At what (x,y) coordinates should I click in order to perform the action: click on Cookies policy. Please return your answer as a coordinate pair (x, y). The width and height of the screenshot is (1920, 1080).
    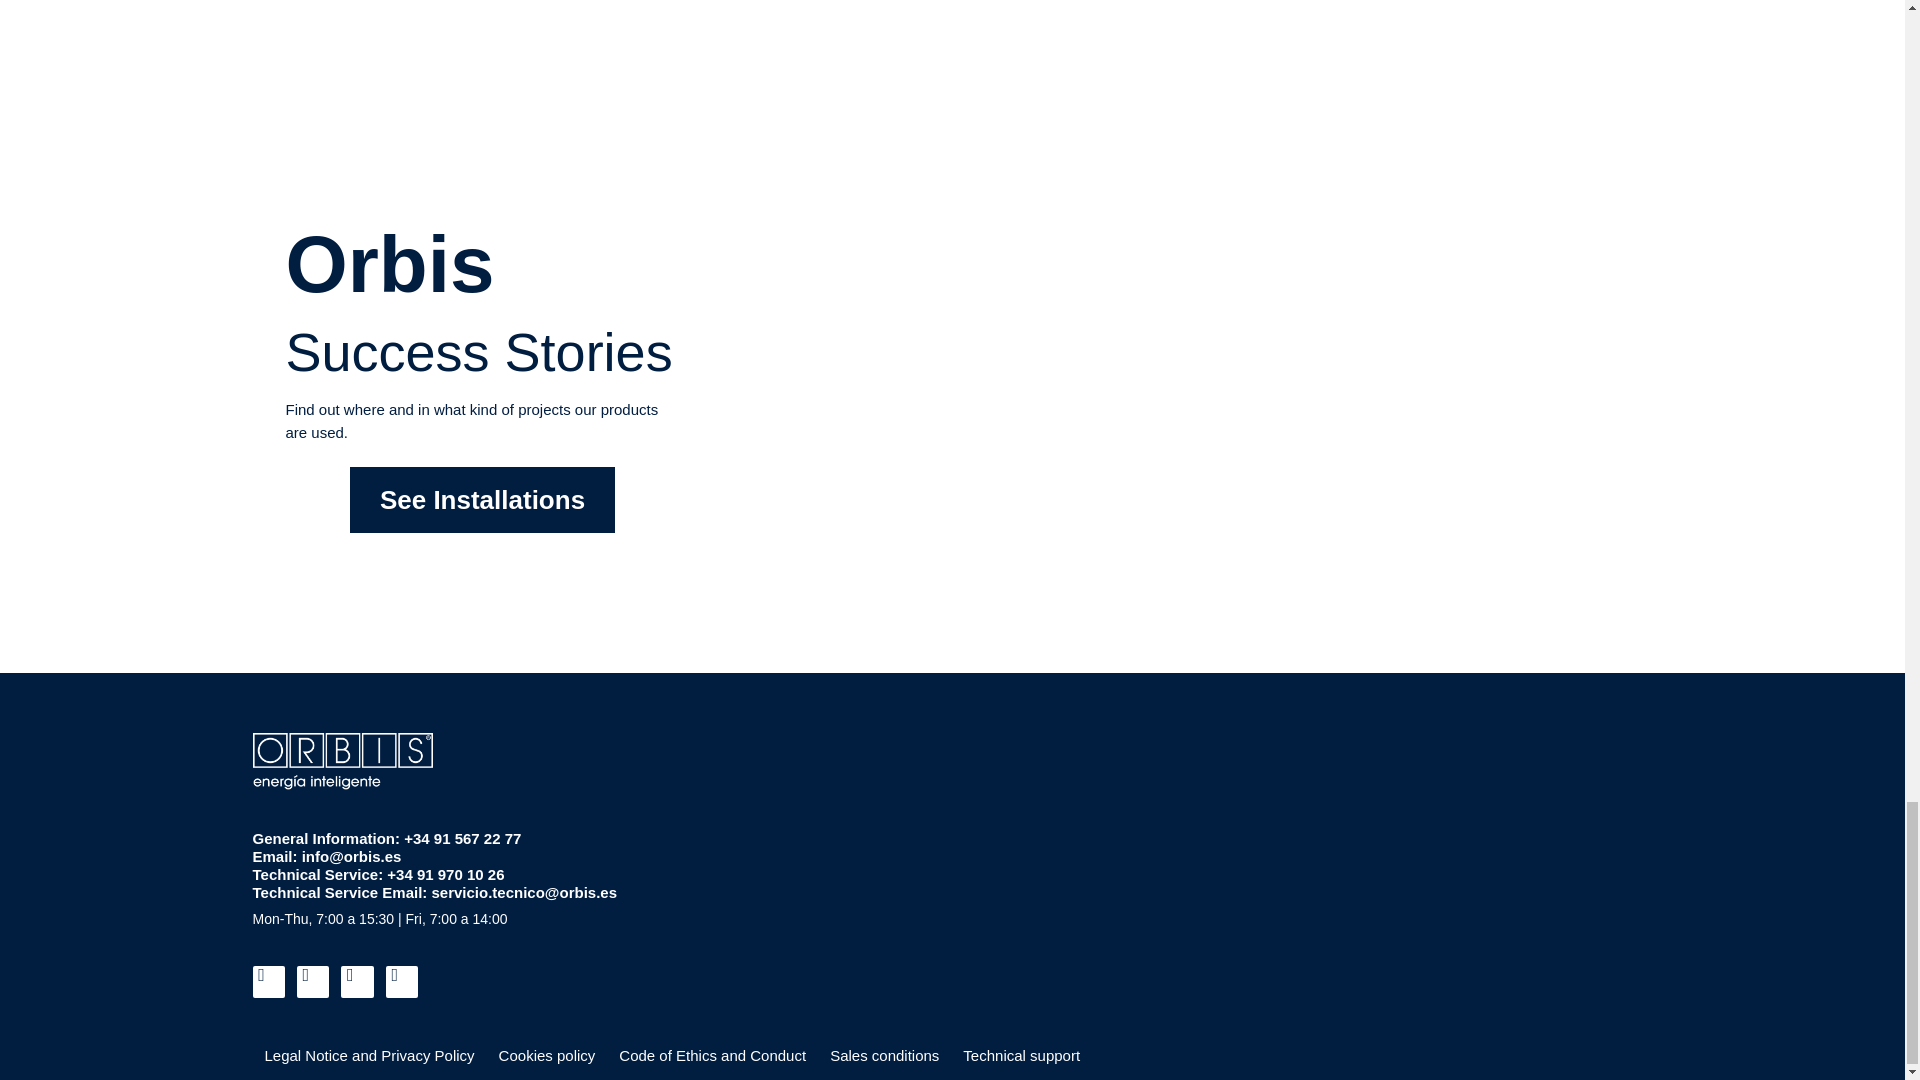
    Looking at the image, I should click on (548, 1055).